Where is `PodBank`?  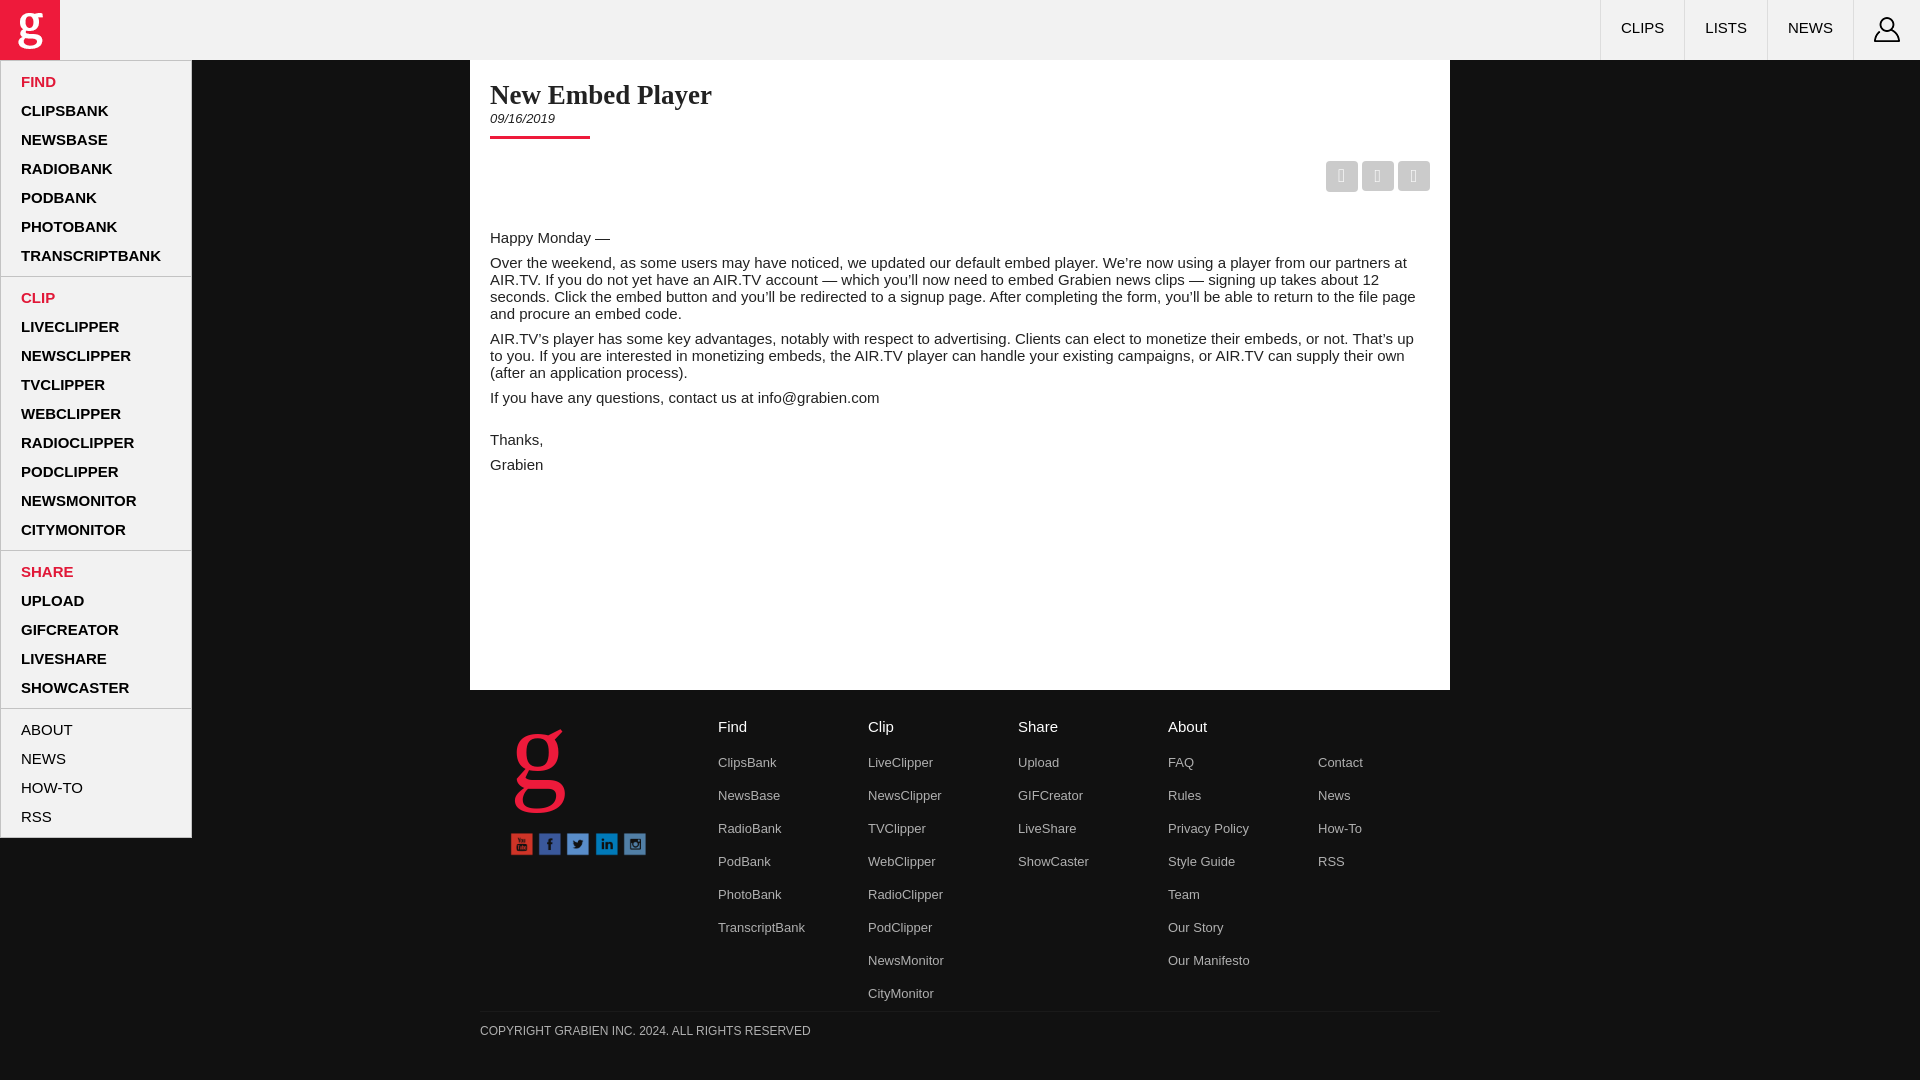
PodBank is located at coordinates (744, 862).